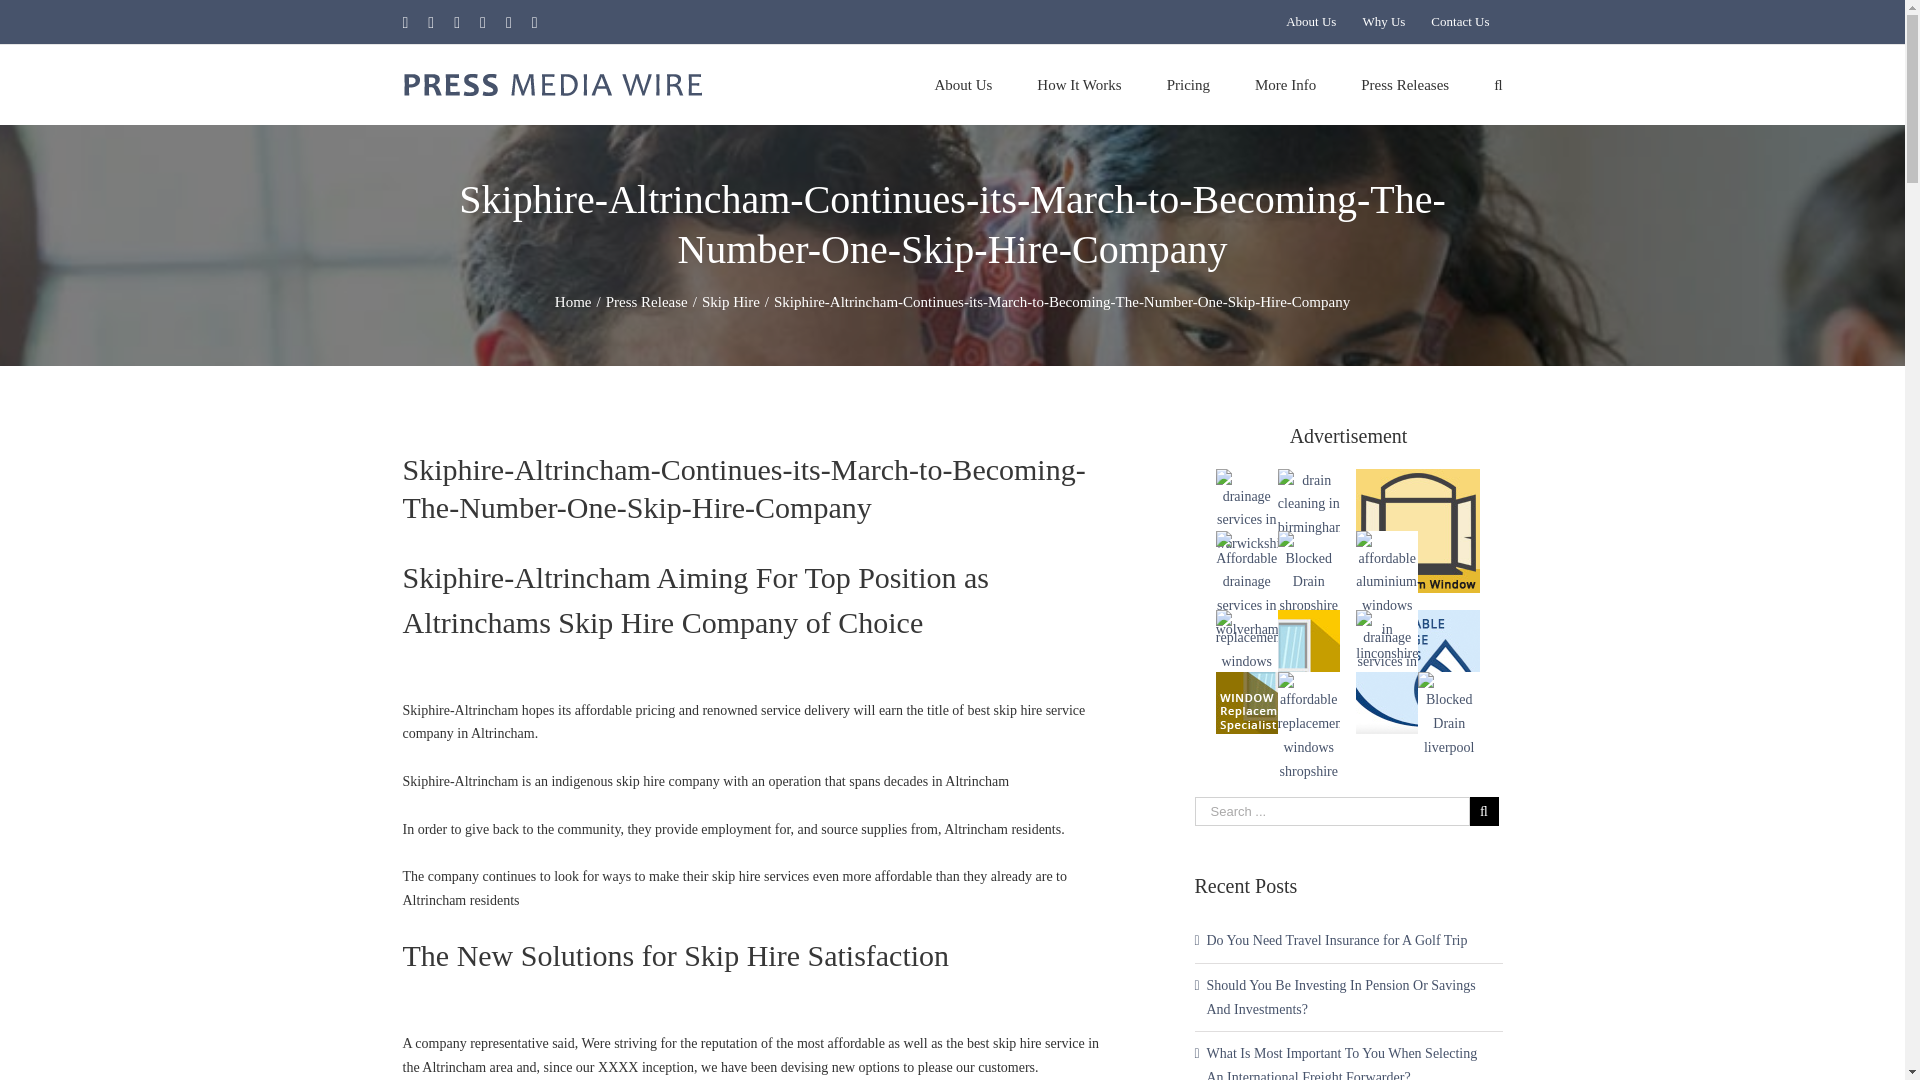  Describe the element at coordinates (1078, 85) in the screenshot. I see `How It Works` at that location.